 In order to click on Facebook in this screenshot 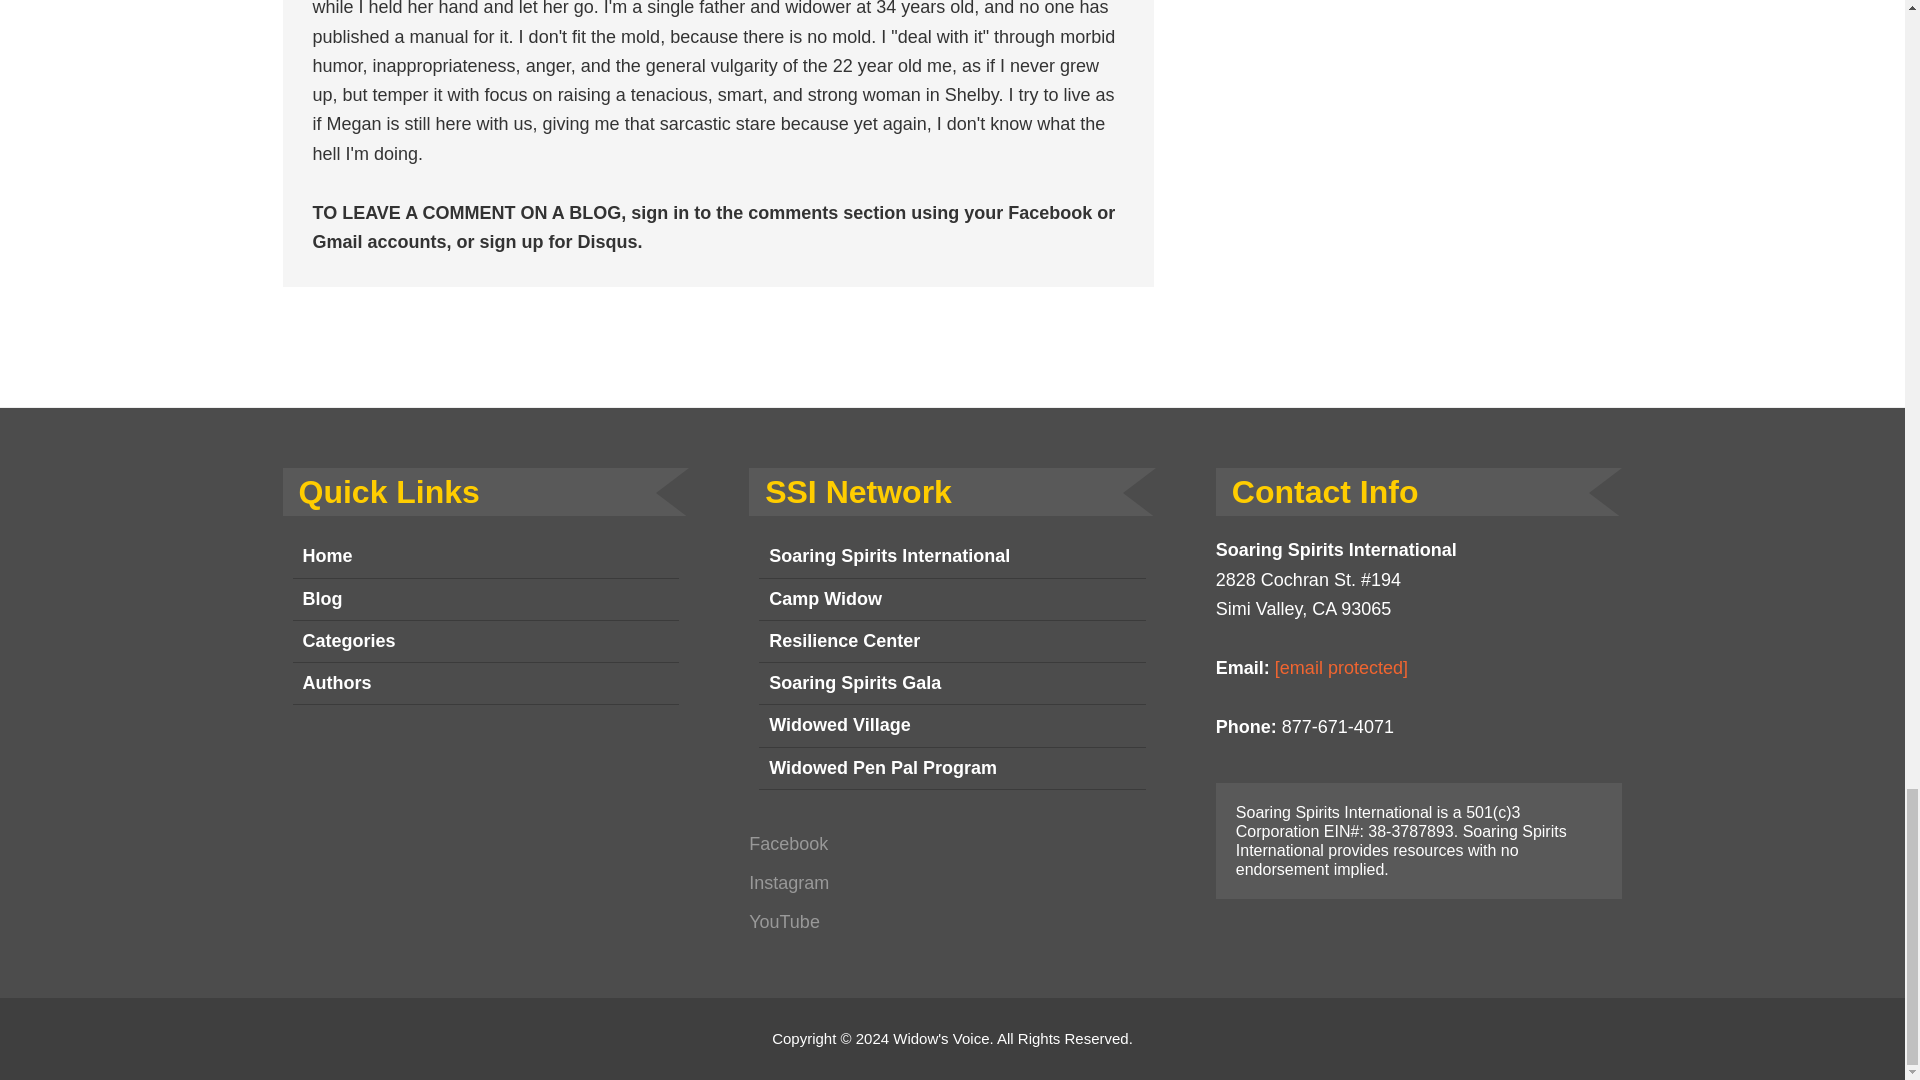, I will do `click(788, 844)`.